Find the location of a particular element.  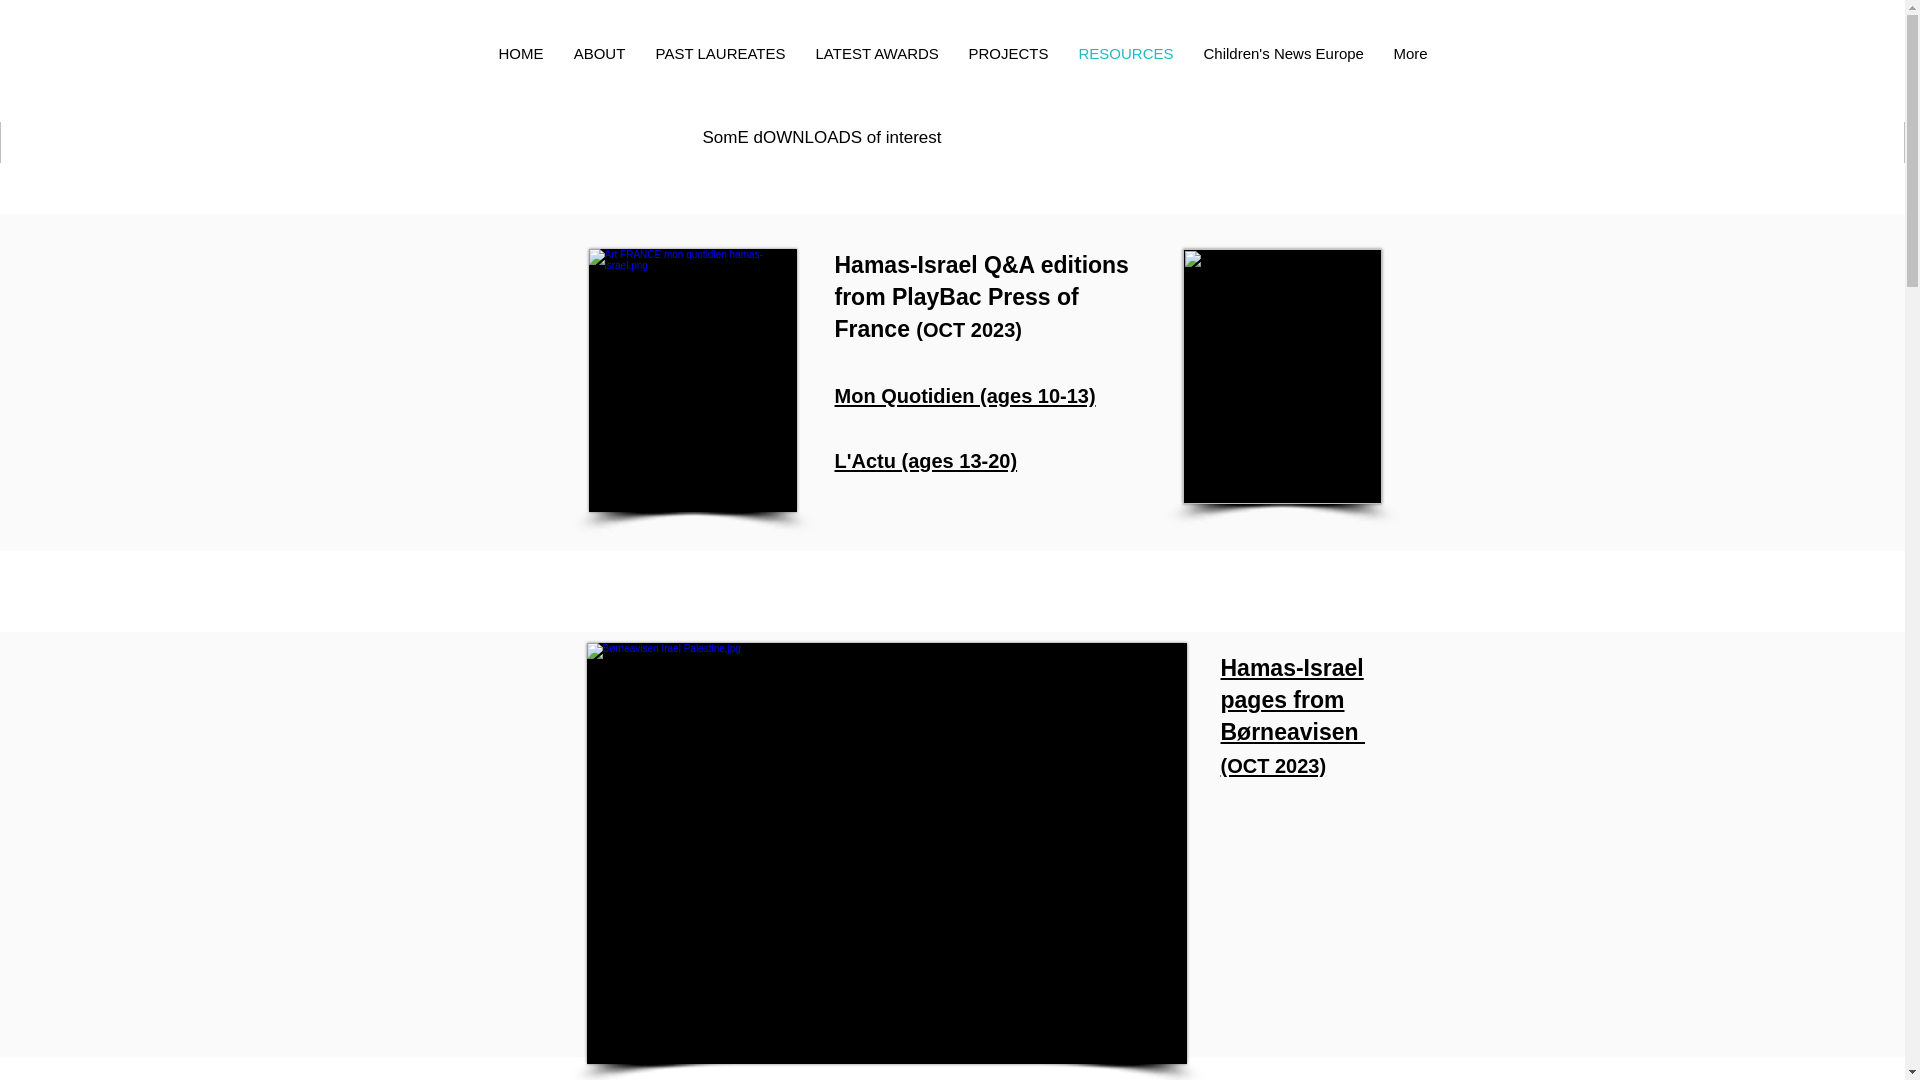

PROJECTS is located at coordinates (1008, 54).